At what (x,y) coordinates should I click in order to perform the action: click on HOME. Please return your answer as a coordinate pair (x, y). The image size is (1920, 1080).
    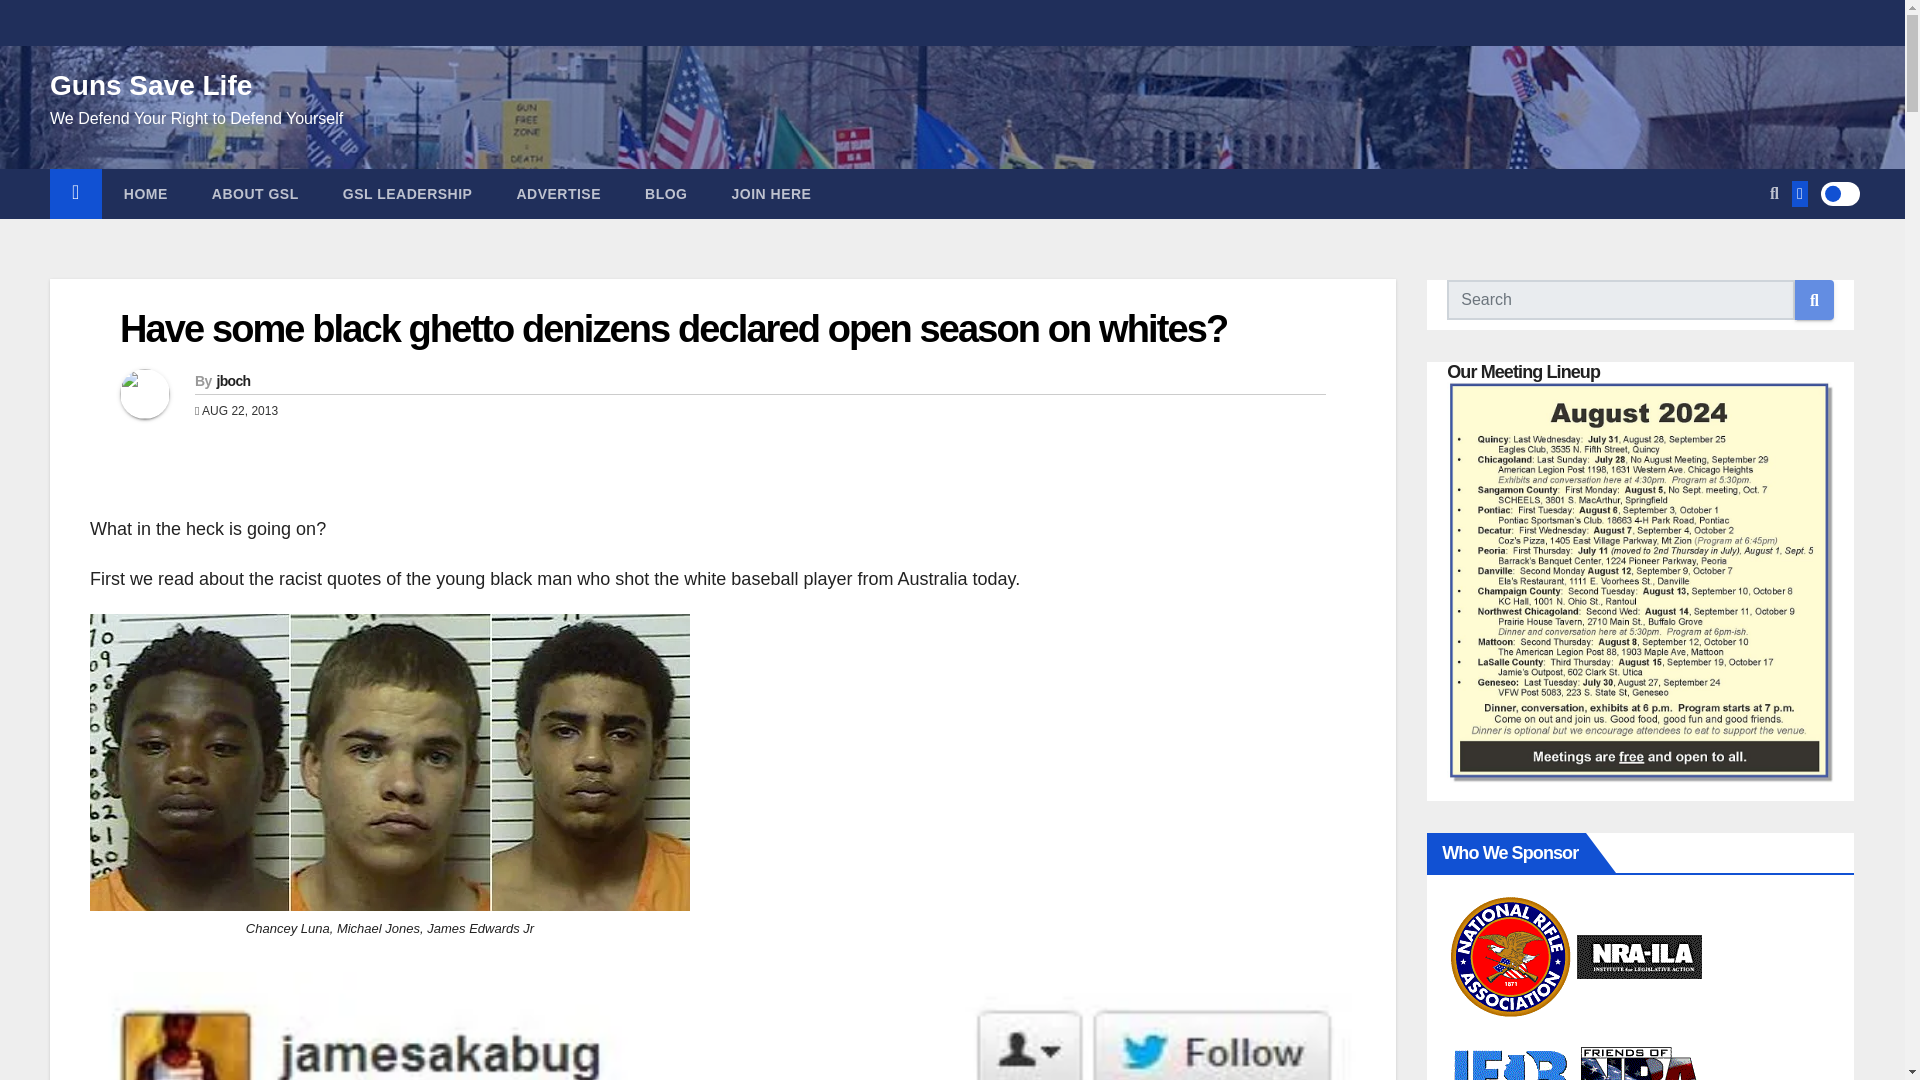
    Looking at the image, I should click on (146, 194).